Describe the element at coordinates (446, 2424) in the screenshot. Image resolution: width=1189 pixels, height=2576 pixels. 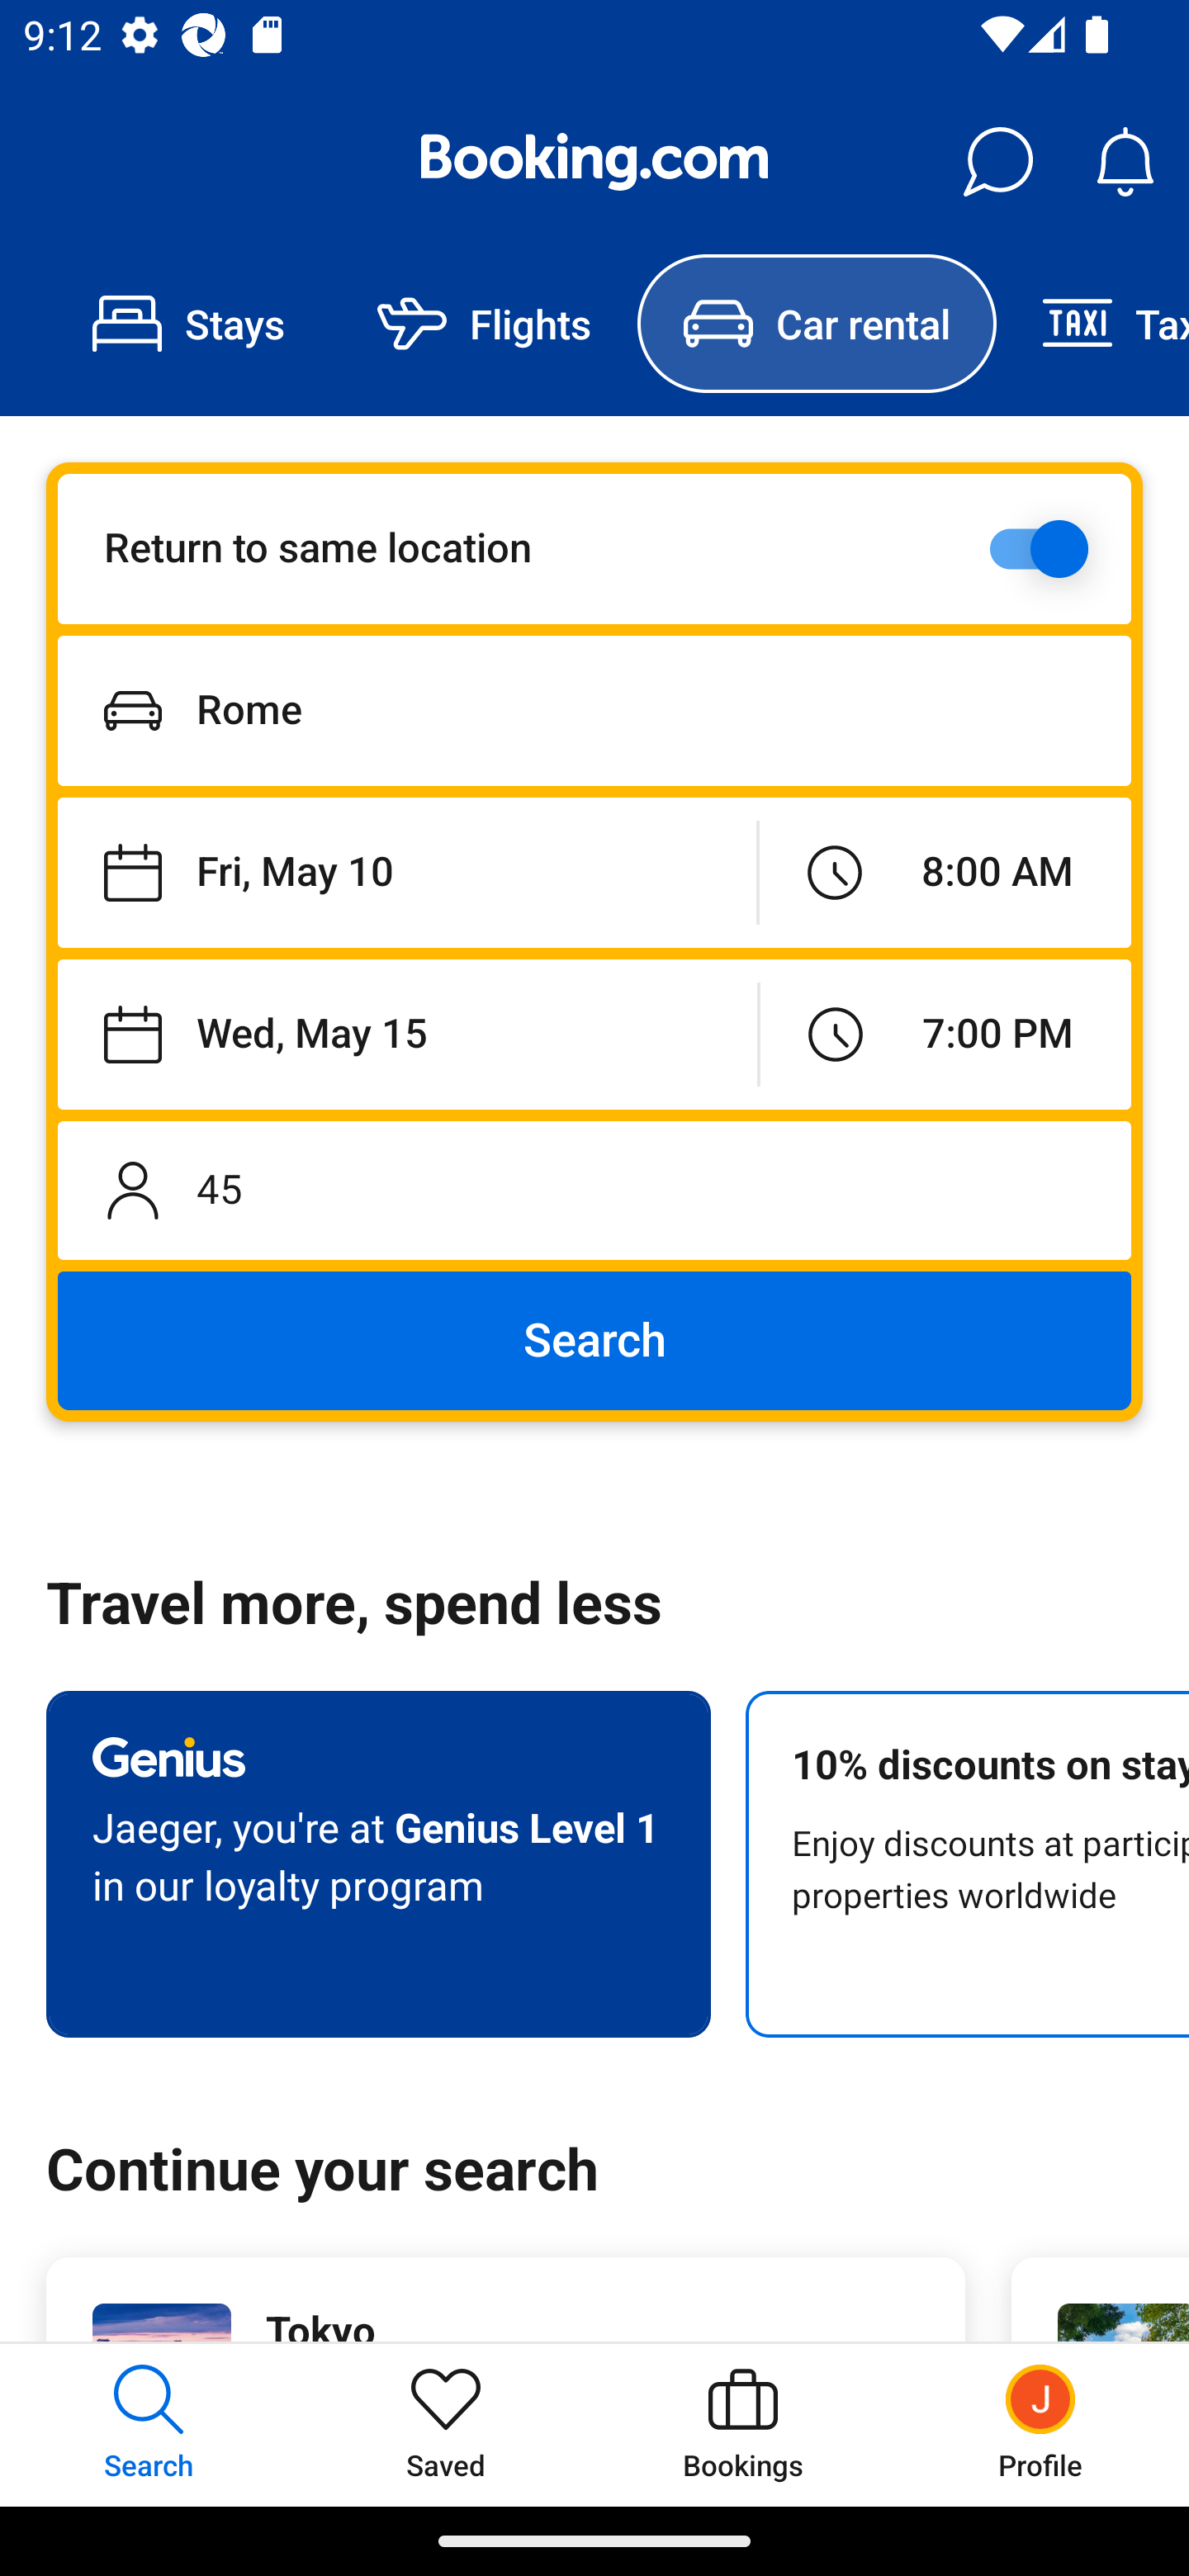
I see `Saved` at that location.